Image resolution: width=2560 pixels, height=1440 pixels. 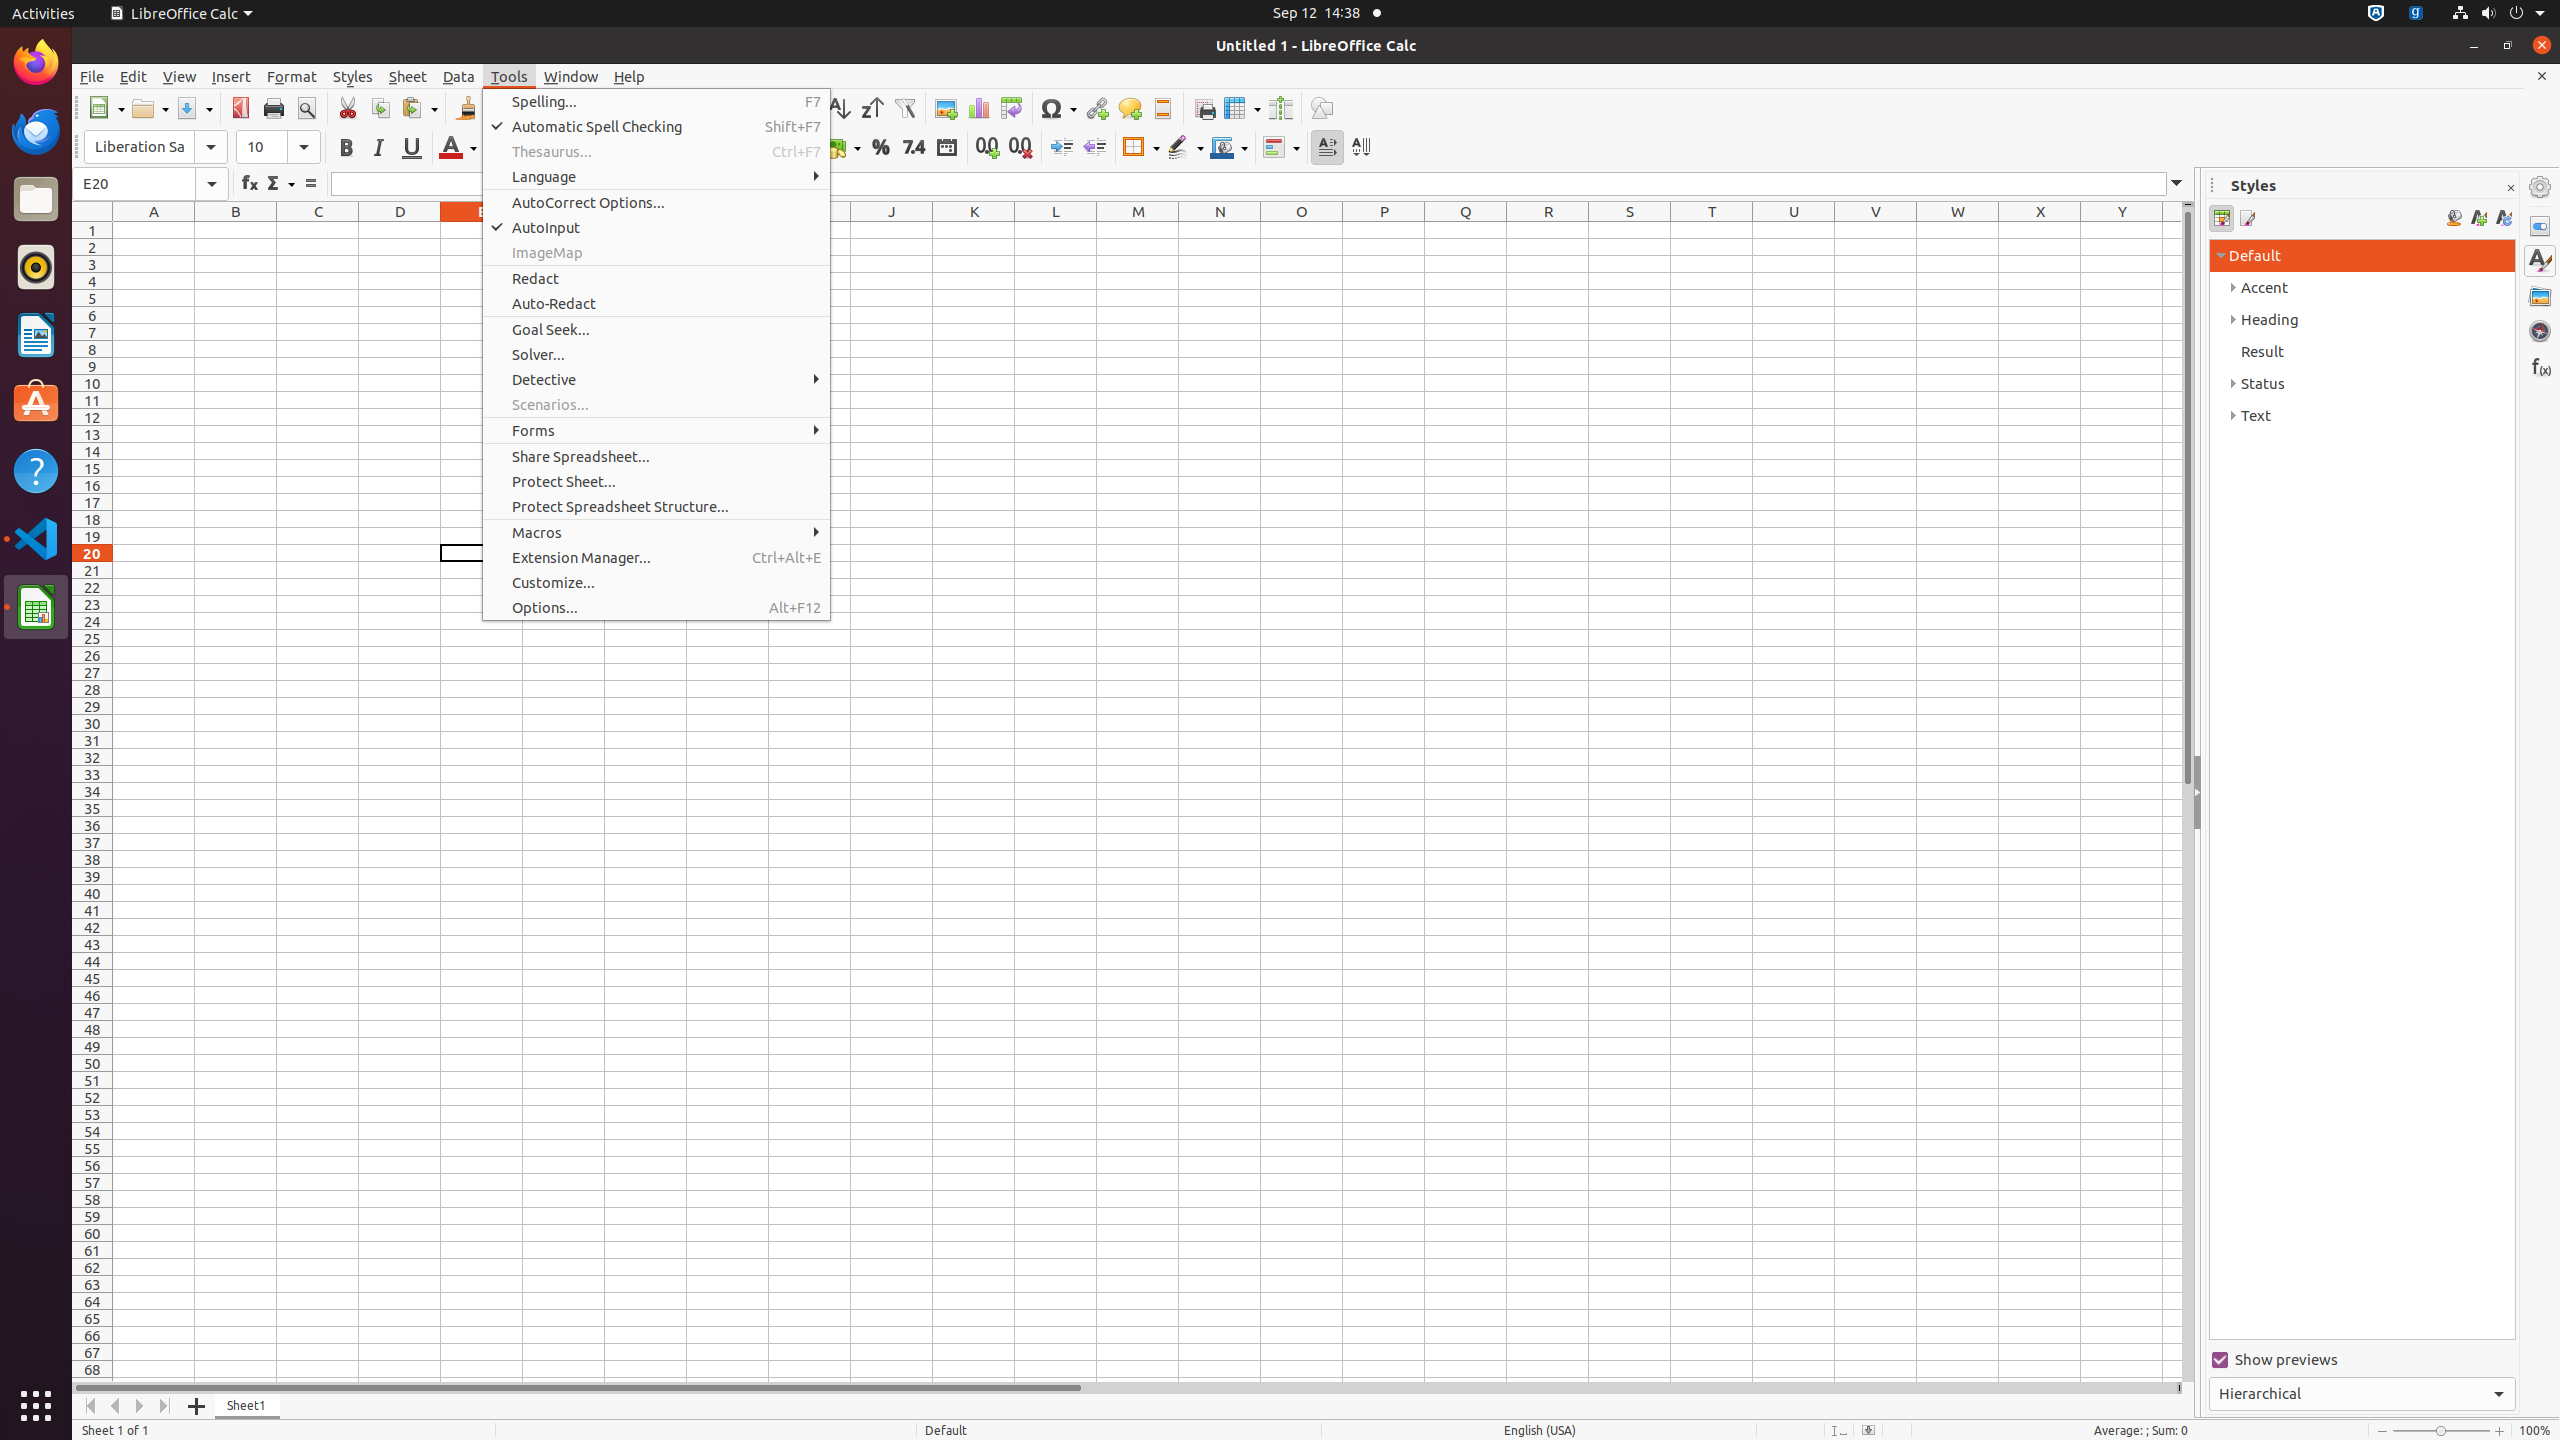 What do you see at coordinates (1141, 148) in the screenshot?
I see `Borders (Shift to overwrite)` at bounding box center [1141, 148].